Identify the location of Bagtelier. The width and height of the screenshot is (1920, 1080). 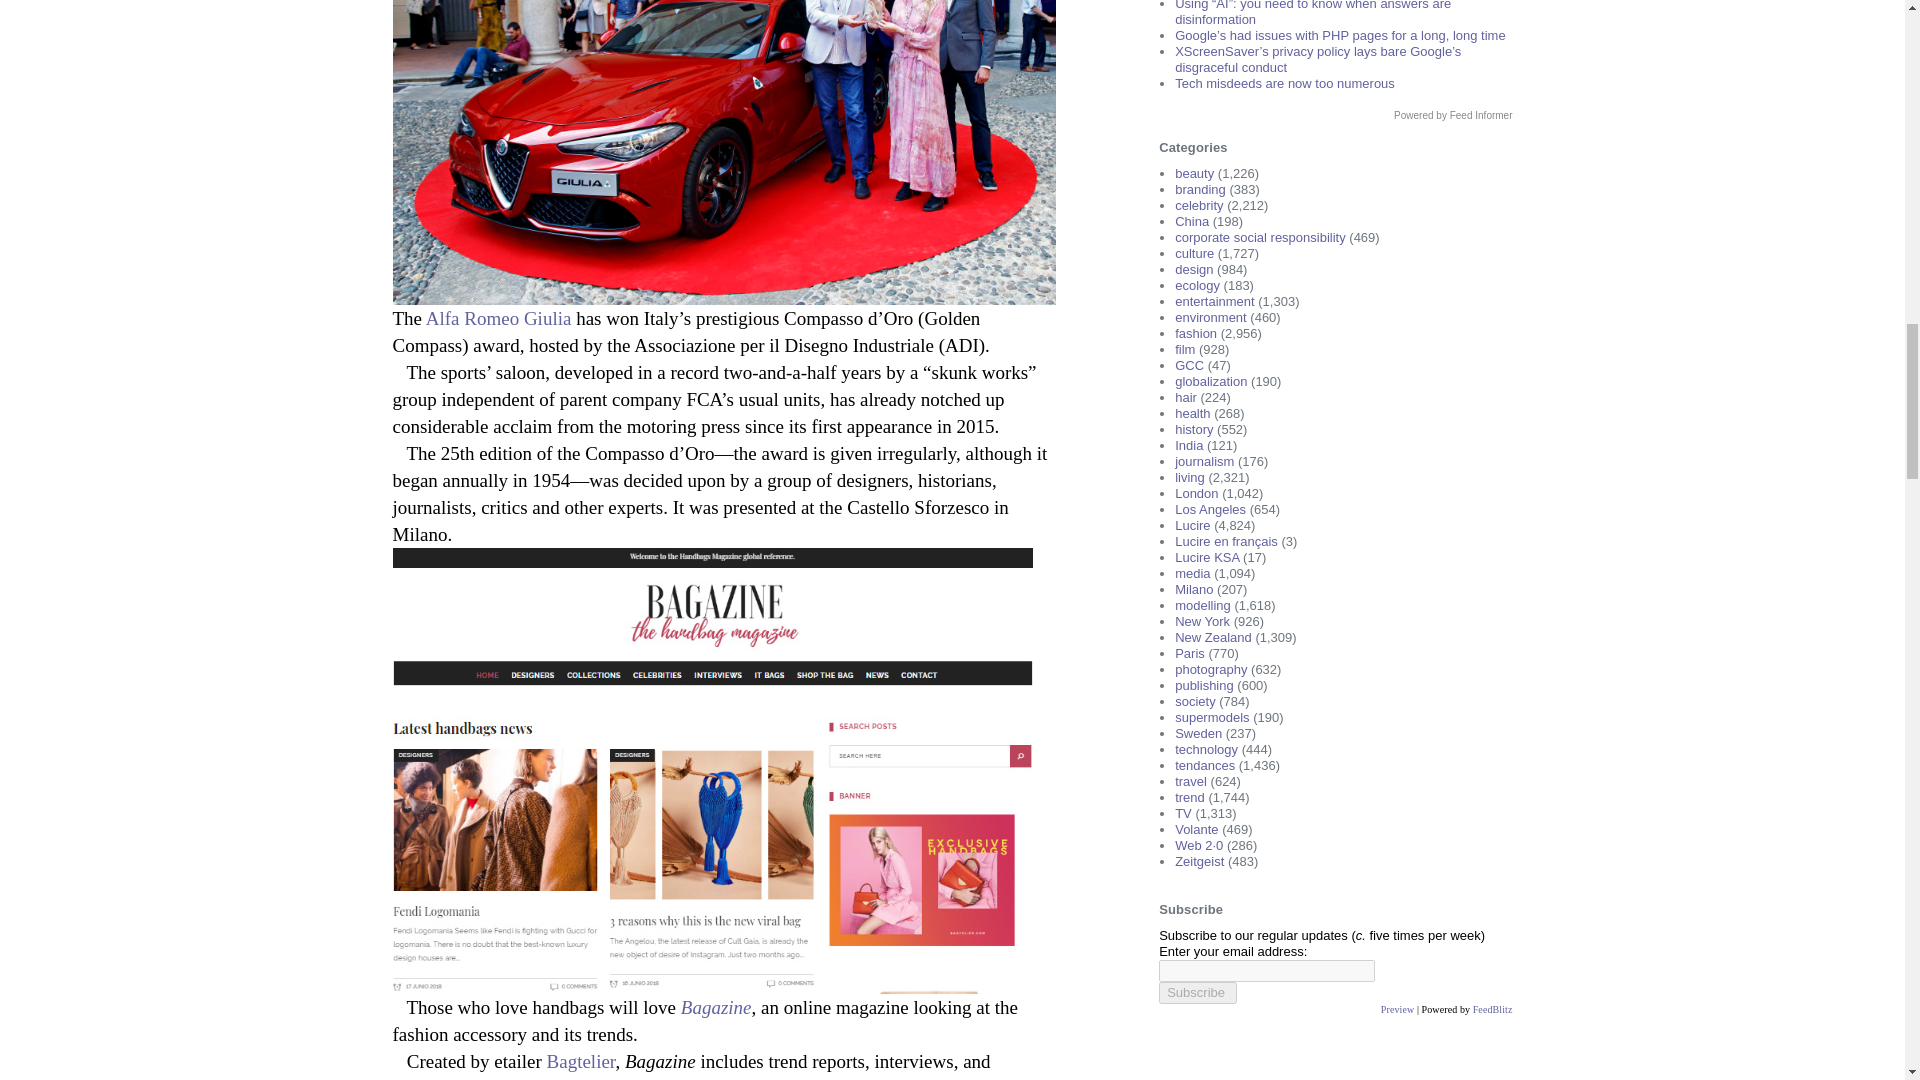
(582, 1061).